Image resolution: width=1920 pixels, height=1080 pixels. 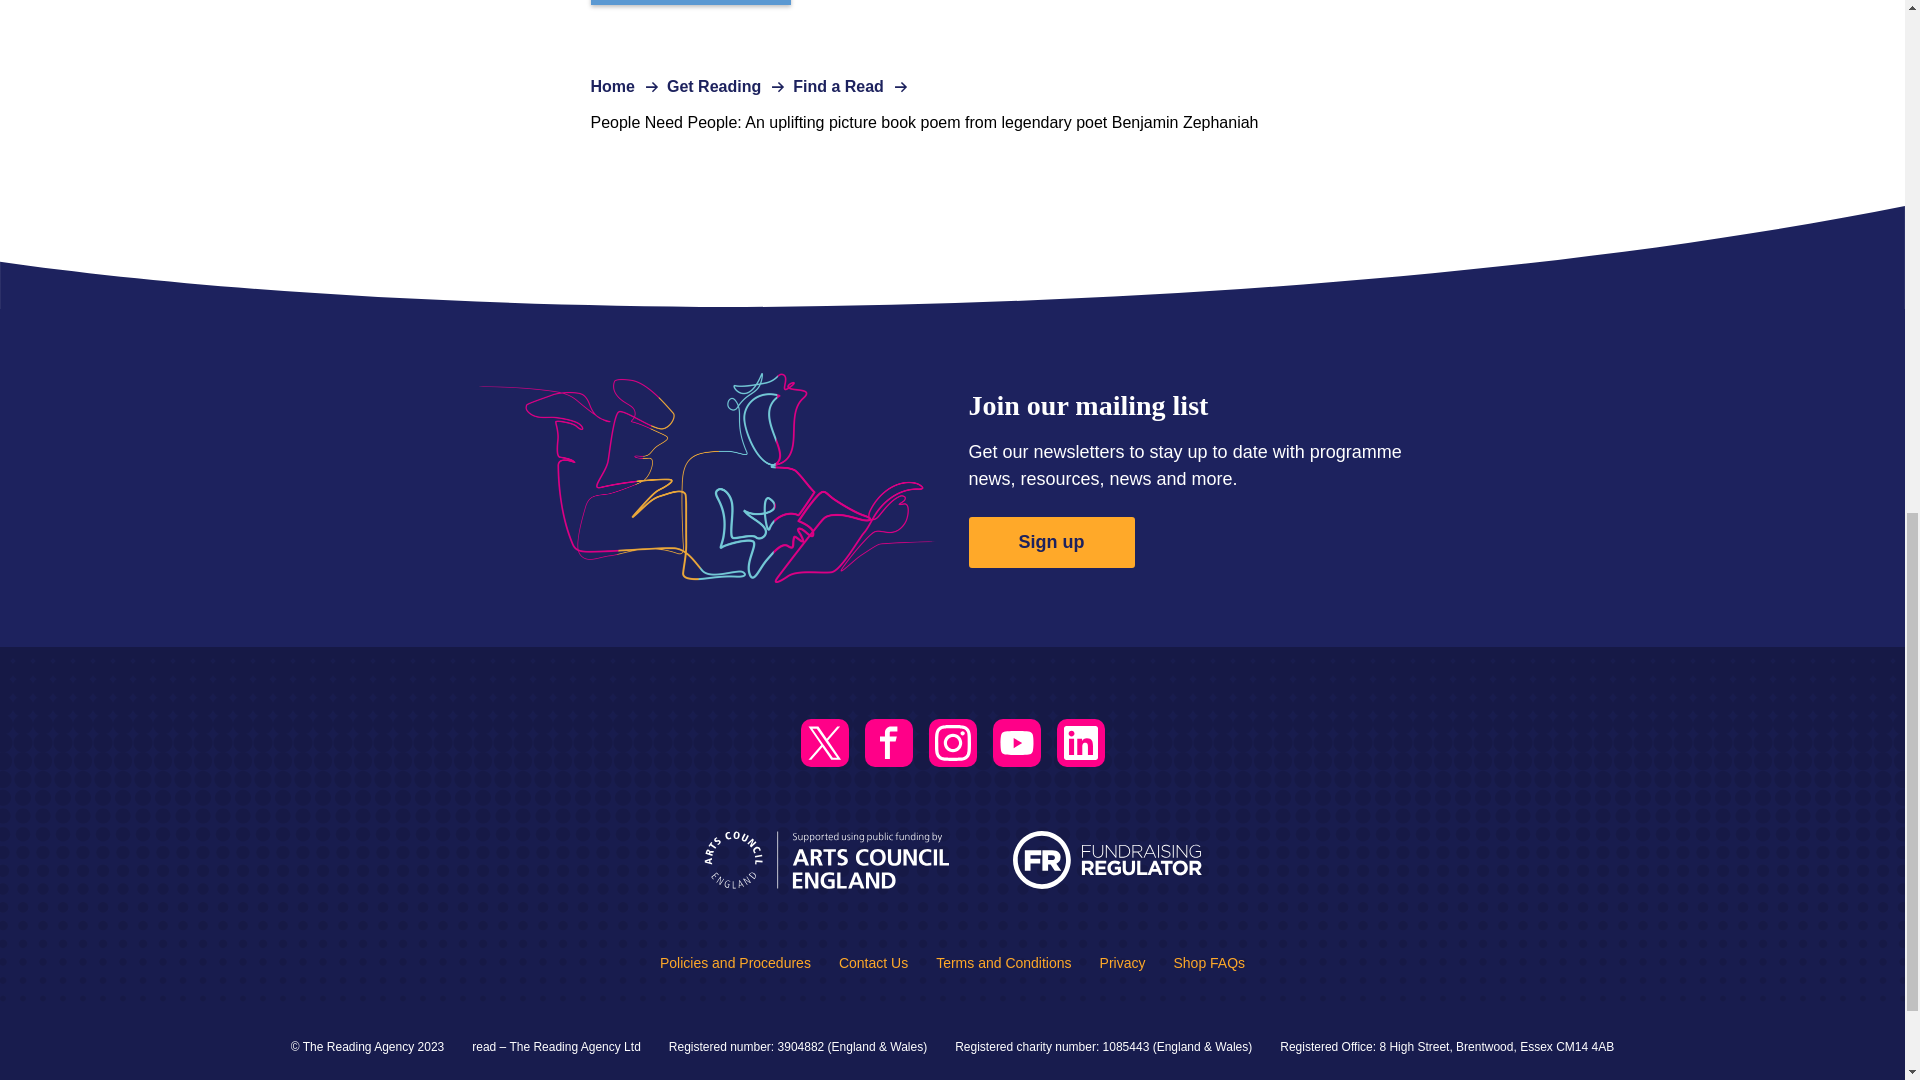 What do you see at coordinates (611, 86) in the screenshot?
I see `Home` at bounding box center [611, 86].